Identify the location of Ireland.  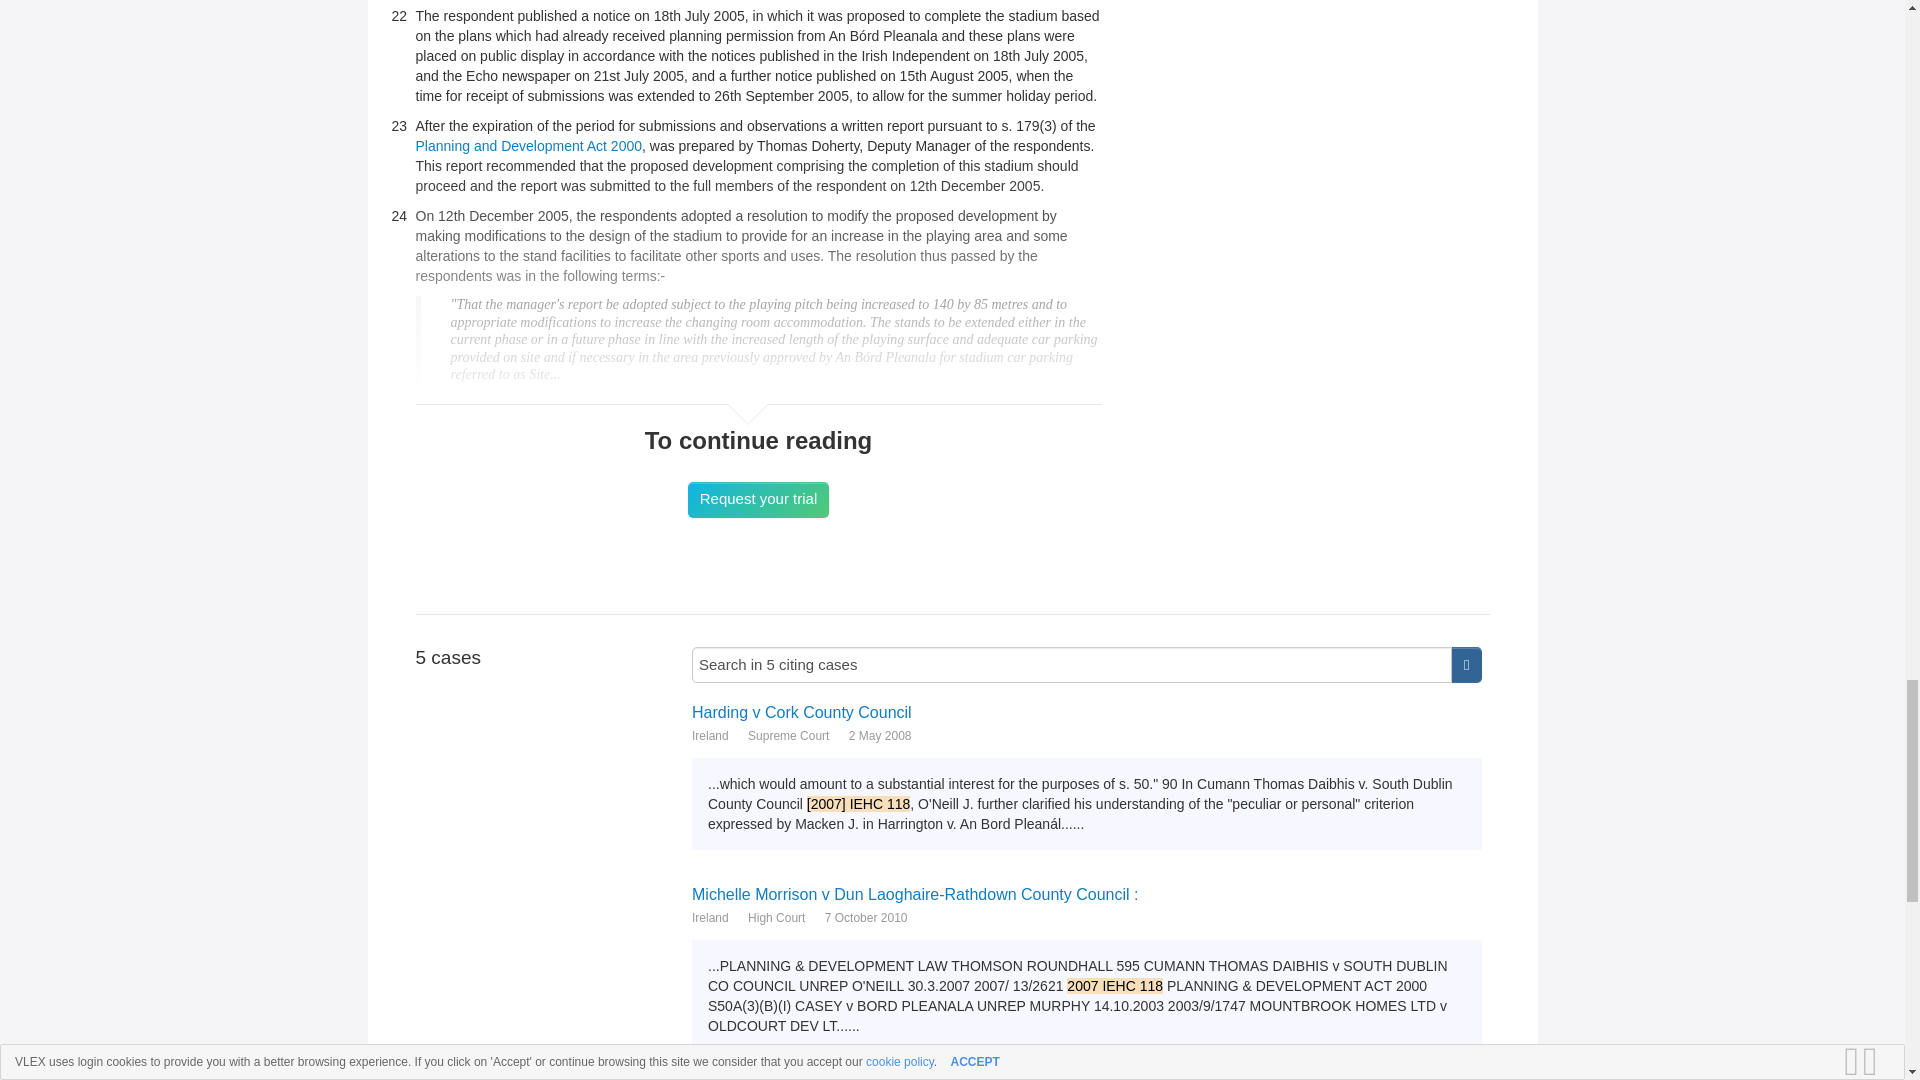
(710, 918).